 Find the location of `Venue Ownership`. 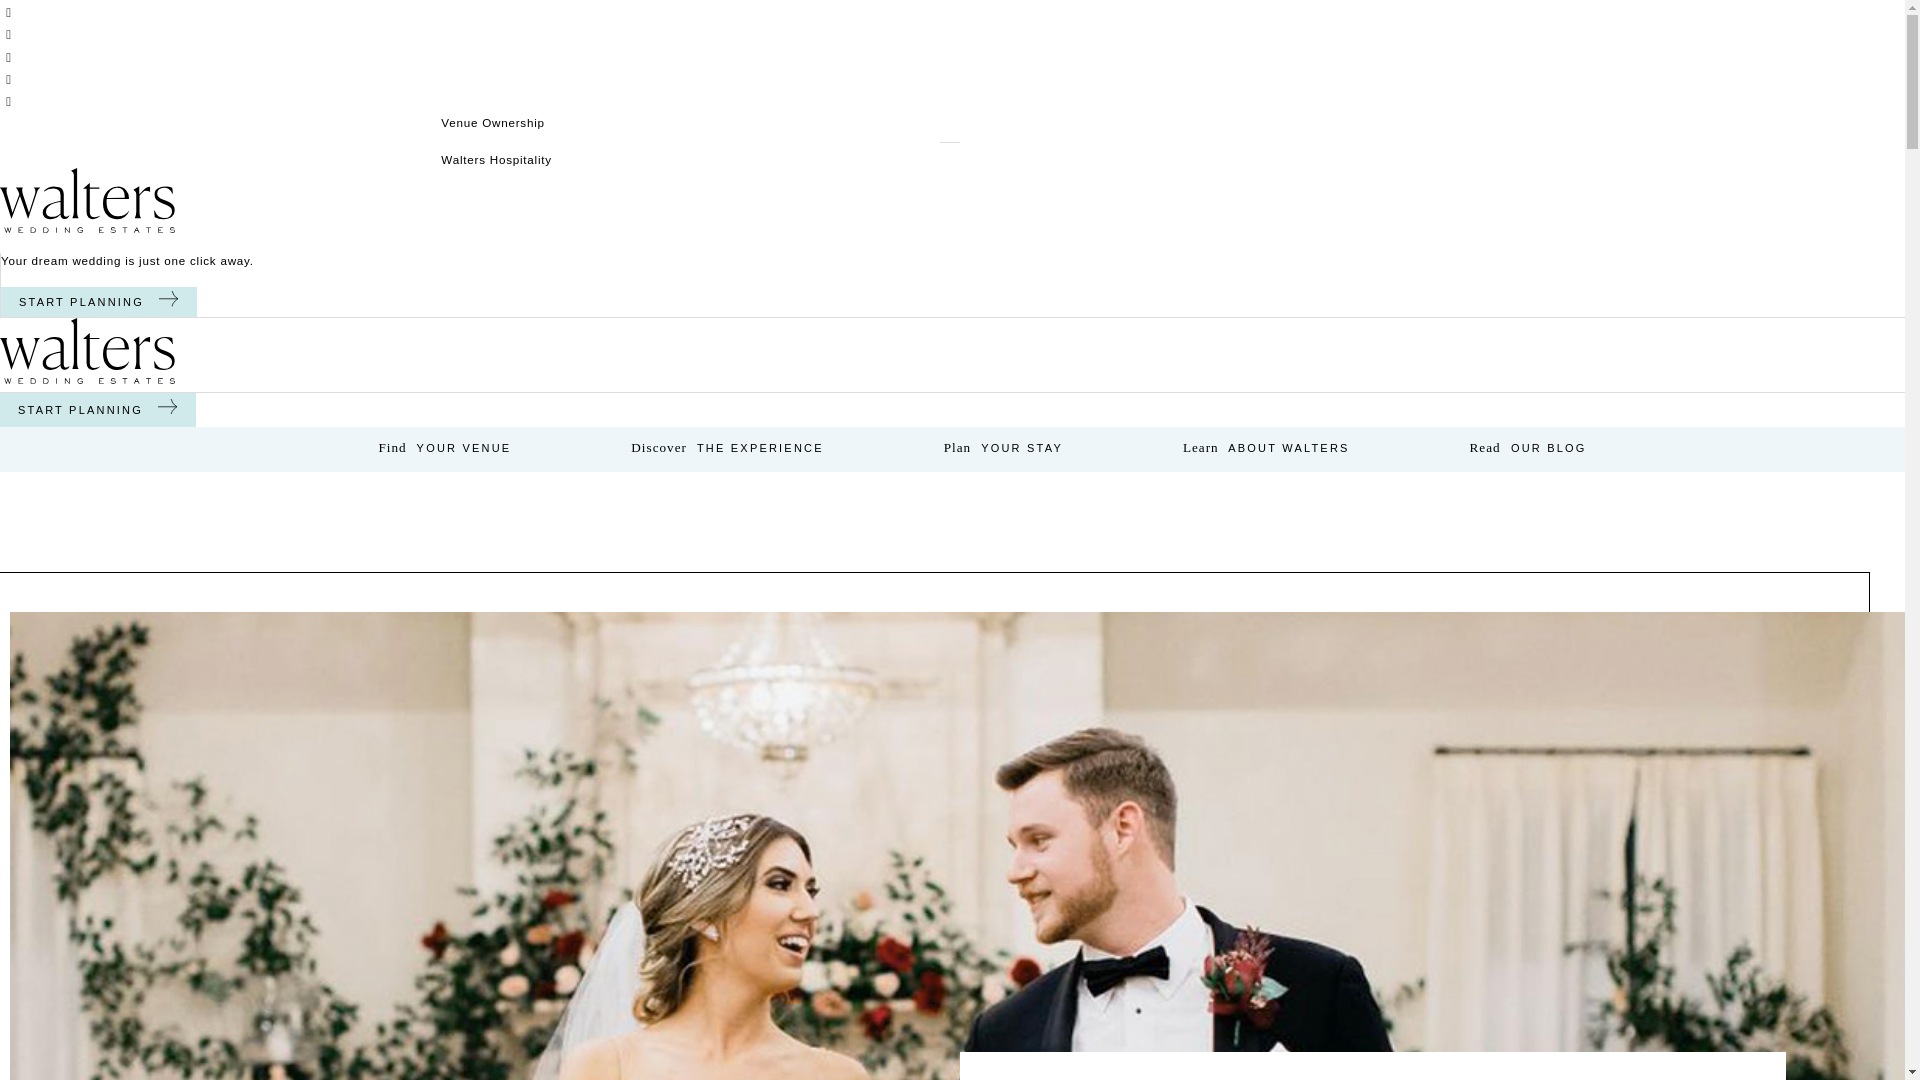

Venue Ownership is located at coordinates (949, 122).